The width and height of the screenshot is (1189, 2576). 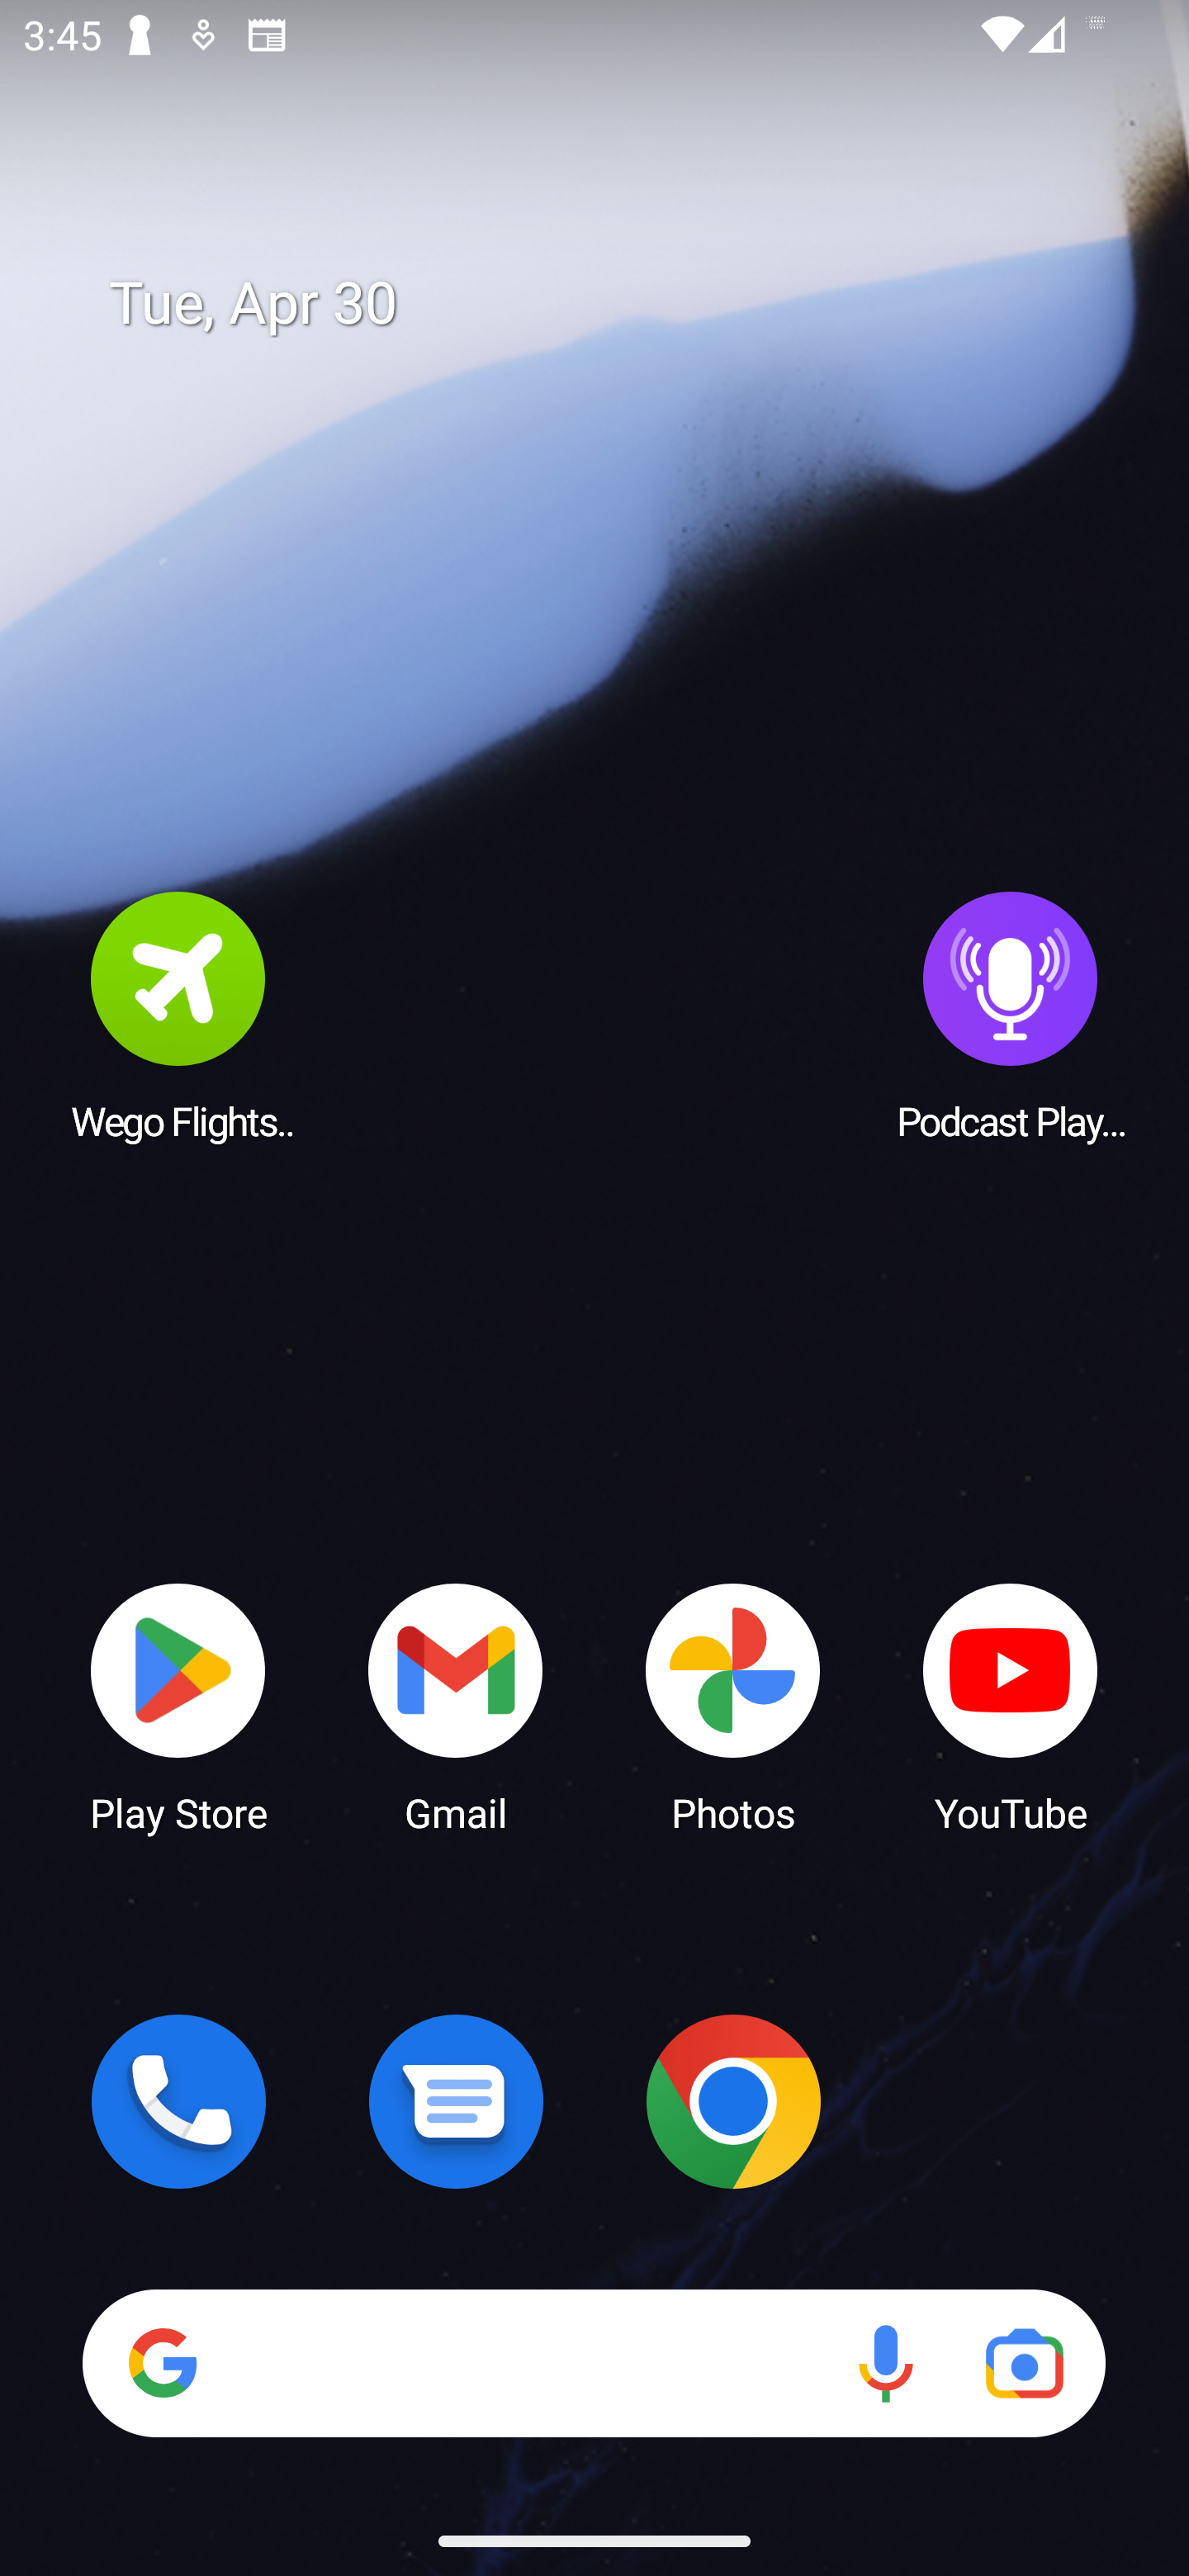 What do you see at coordinates (178, 1015) in the screenshot?
I see `Wego Flights & Hotels` at bounding box center [178, 1015].